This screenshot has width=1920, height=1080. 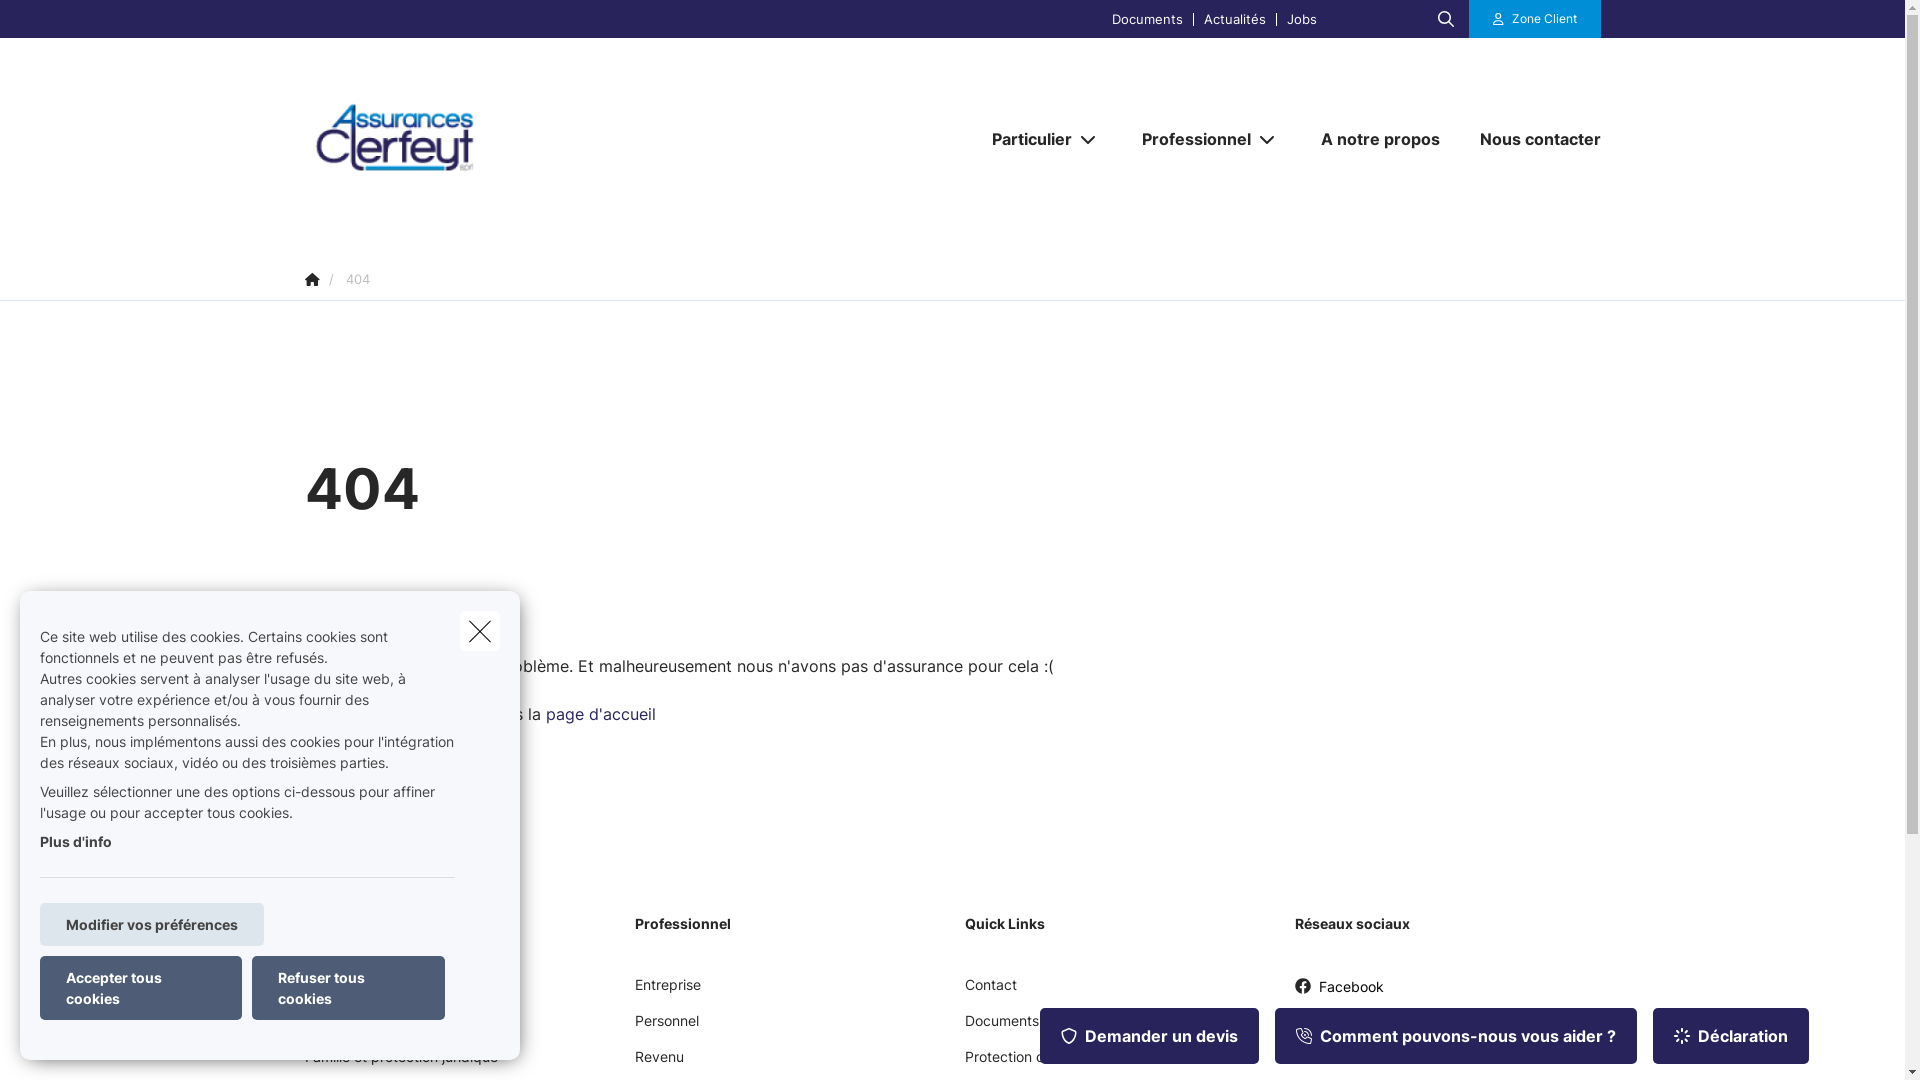 What do you see at coordinates (338, 1028) in the screenshot?
I see `Habitation` at bounding box center [338, 1028].